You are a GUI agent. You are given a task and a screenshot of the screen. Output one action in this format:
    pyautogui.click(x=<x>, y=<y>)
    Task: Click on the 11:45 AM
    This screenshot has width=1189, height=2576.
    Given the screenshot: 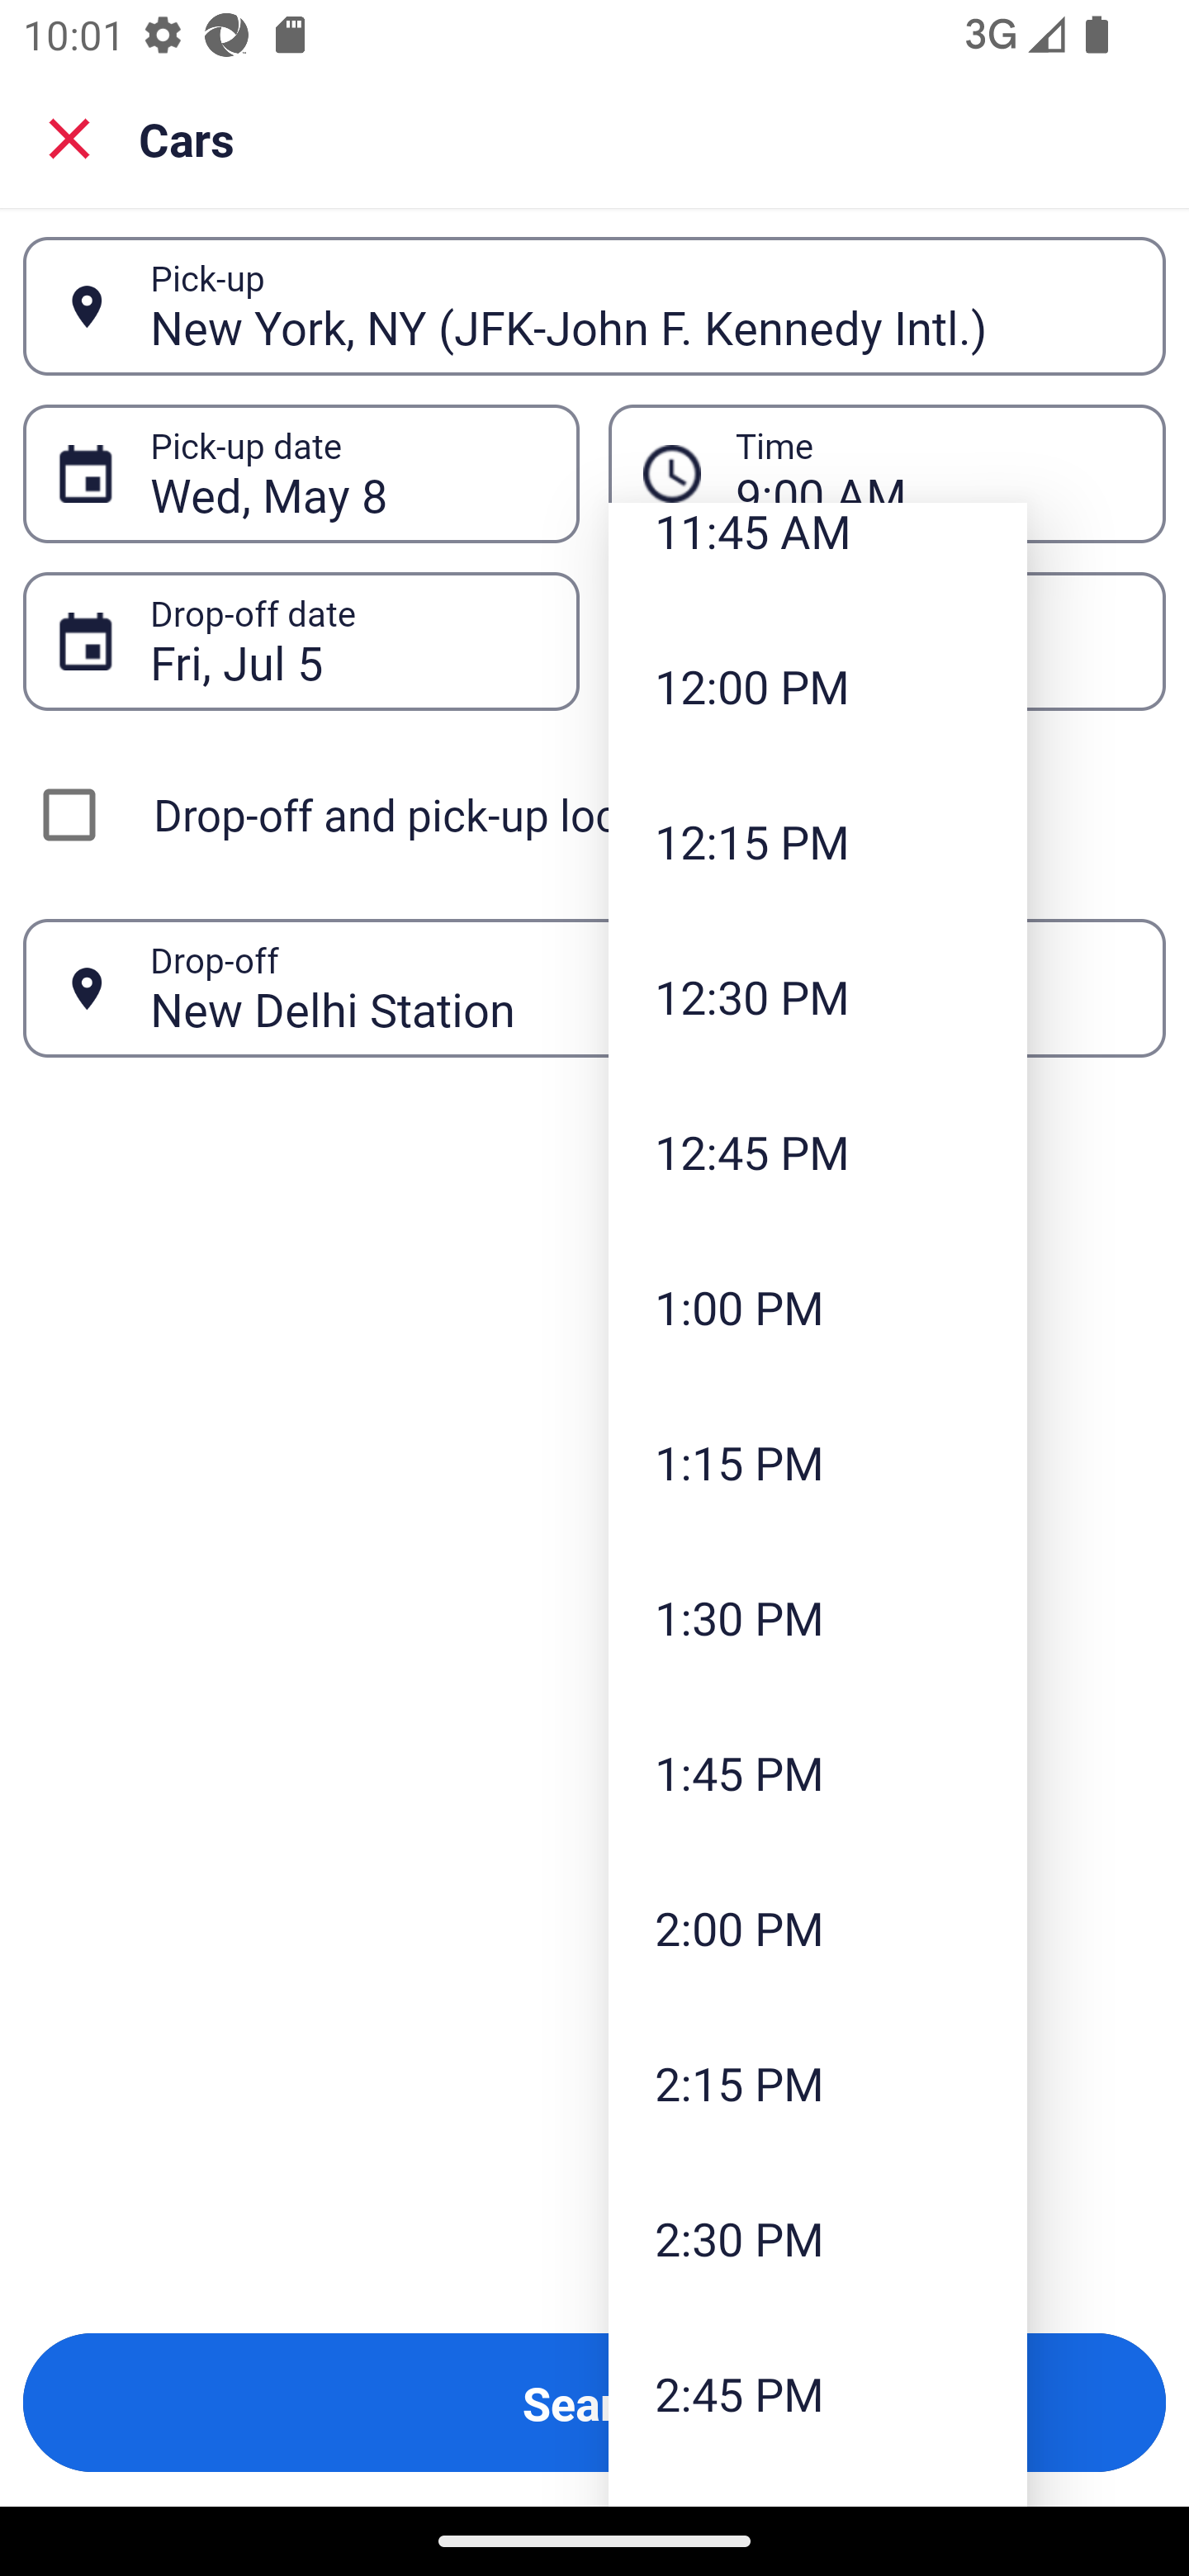 What is the action you would take?
    pyautogui.click(x=817, y=555)
    